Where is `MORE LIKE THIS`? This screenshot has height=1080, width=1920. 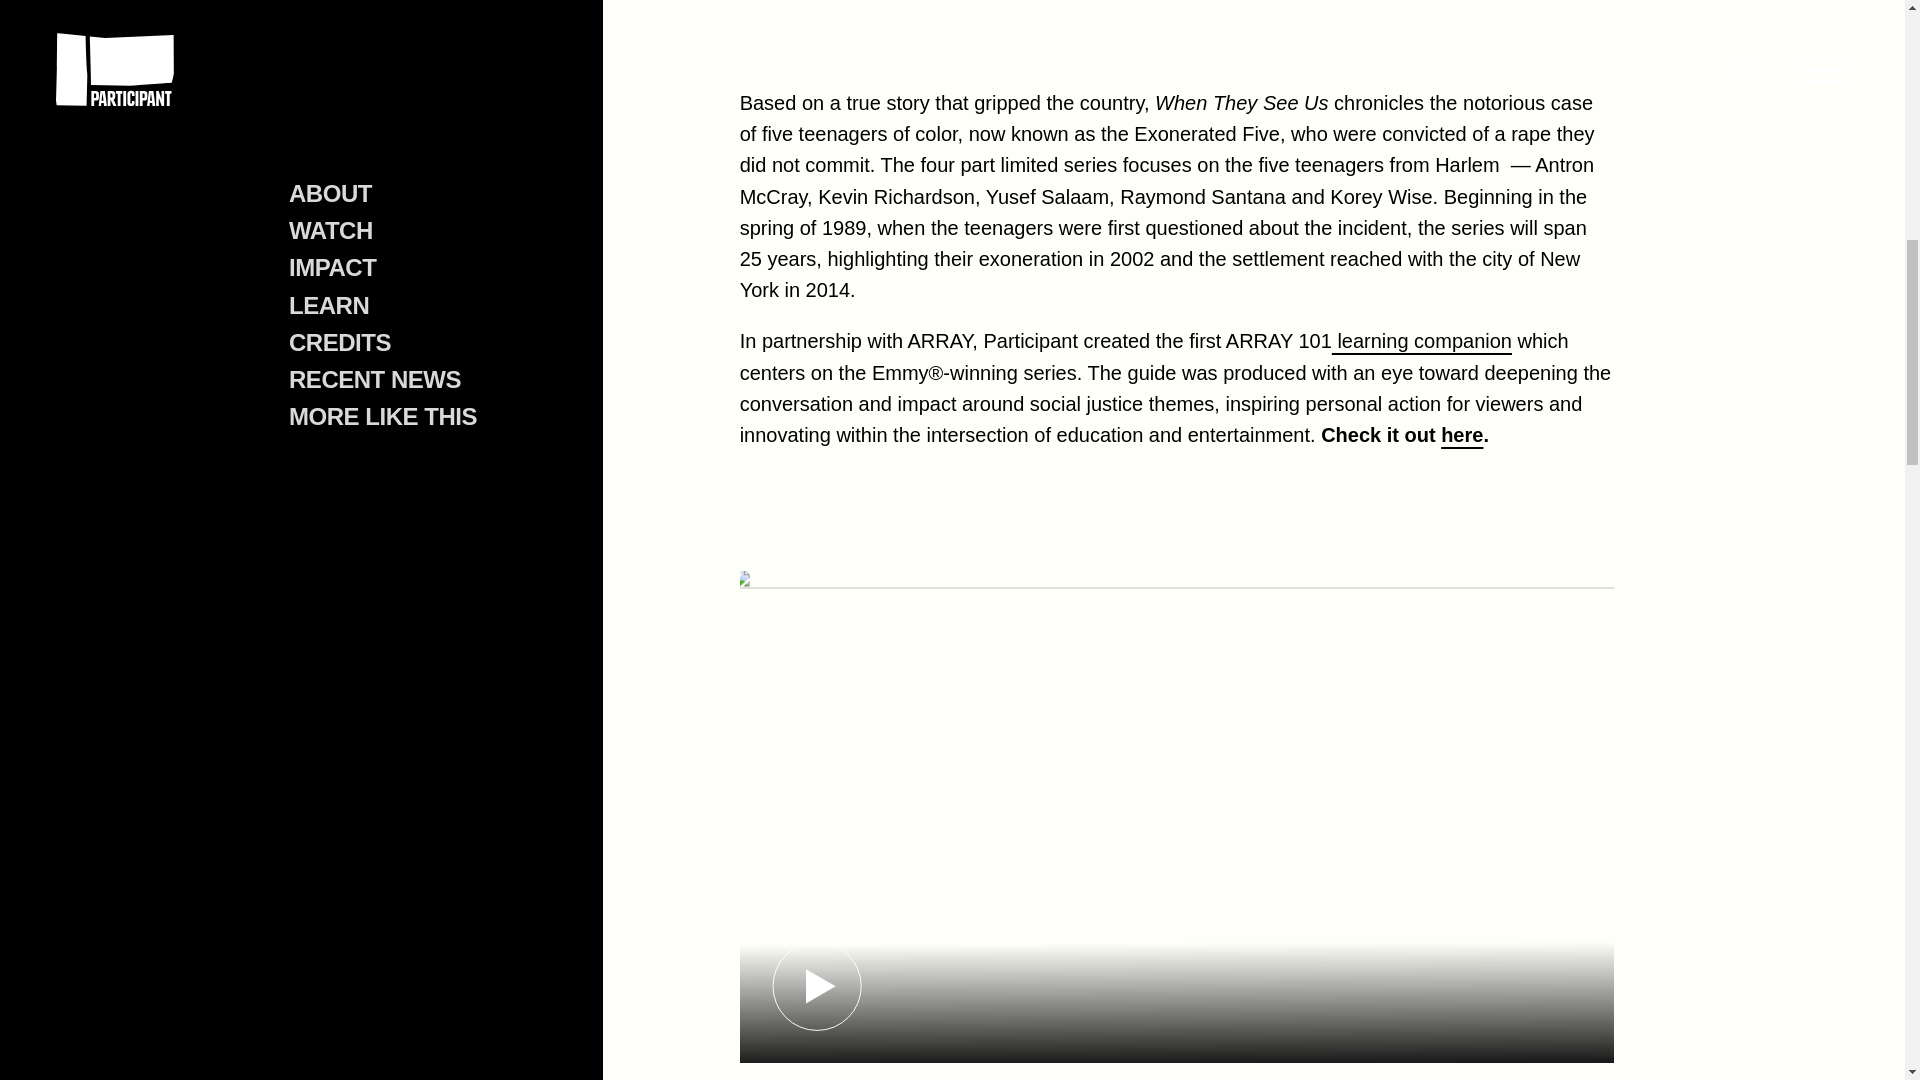 MORE LIKE THIS is located at coordinates (382, 304).